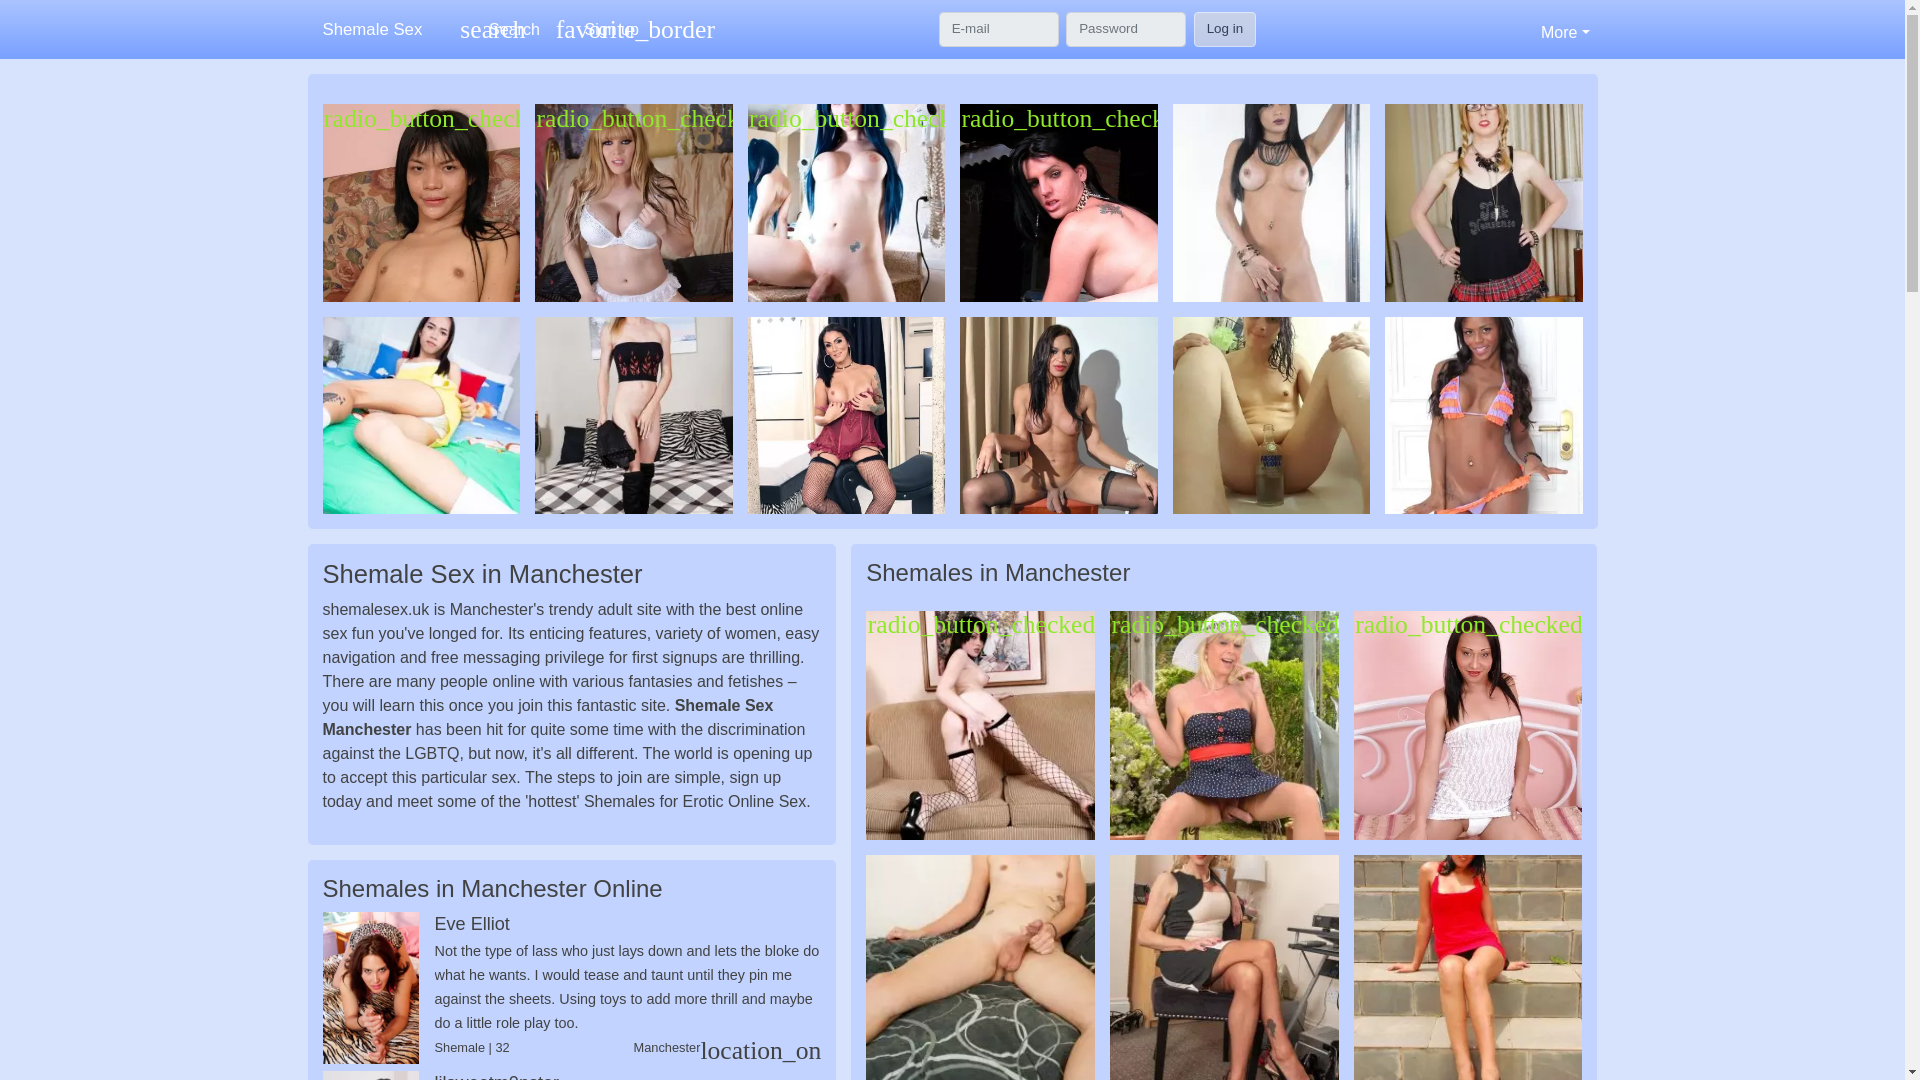 This screenshot has width=1920, height=1080. I want to click on More, so click(1226, 28).